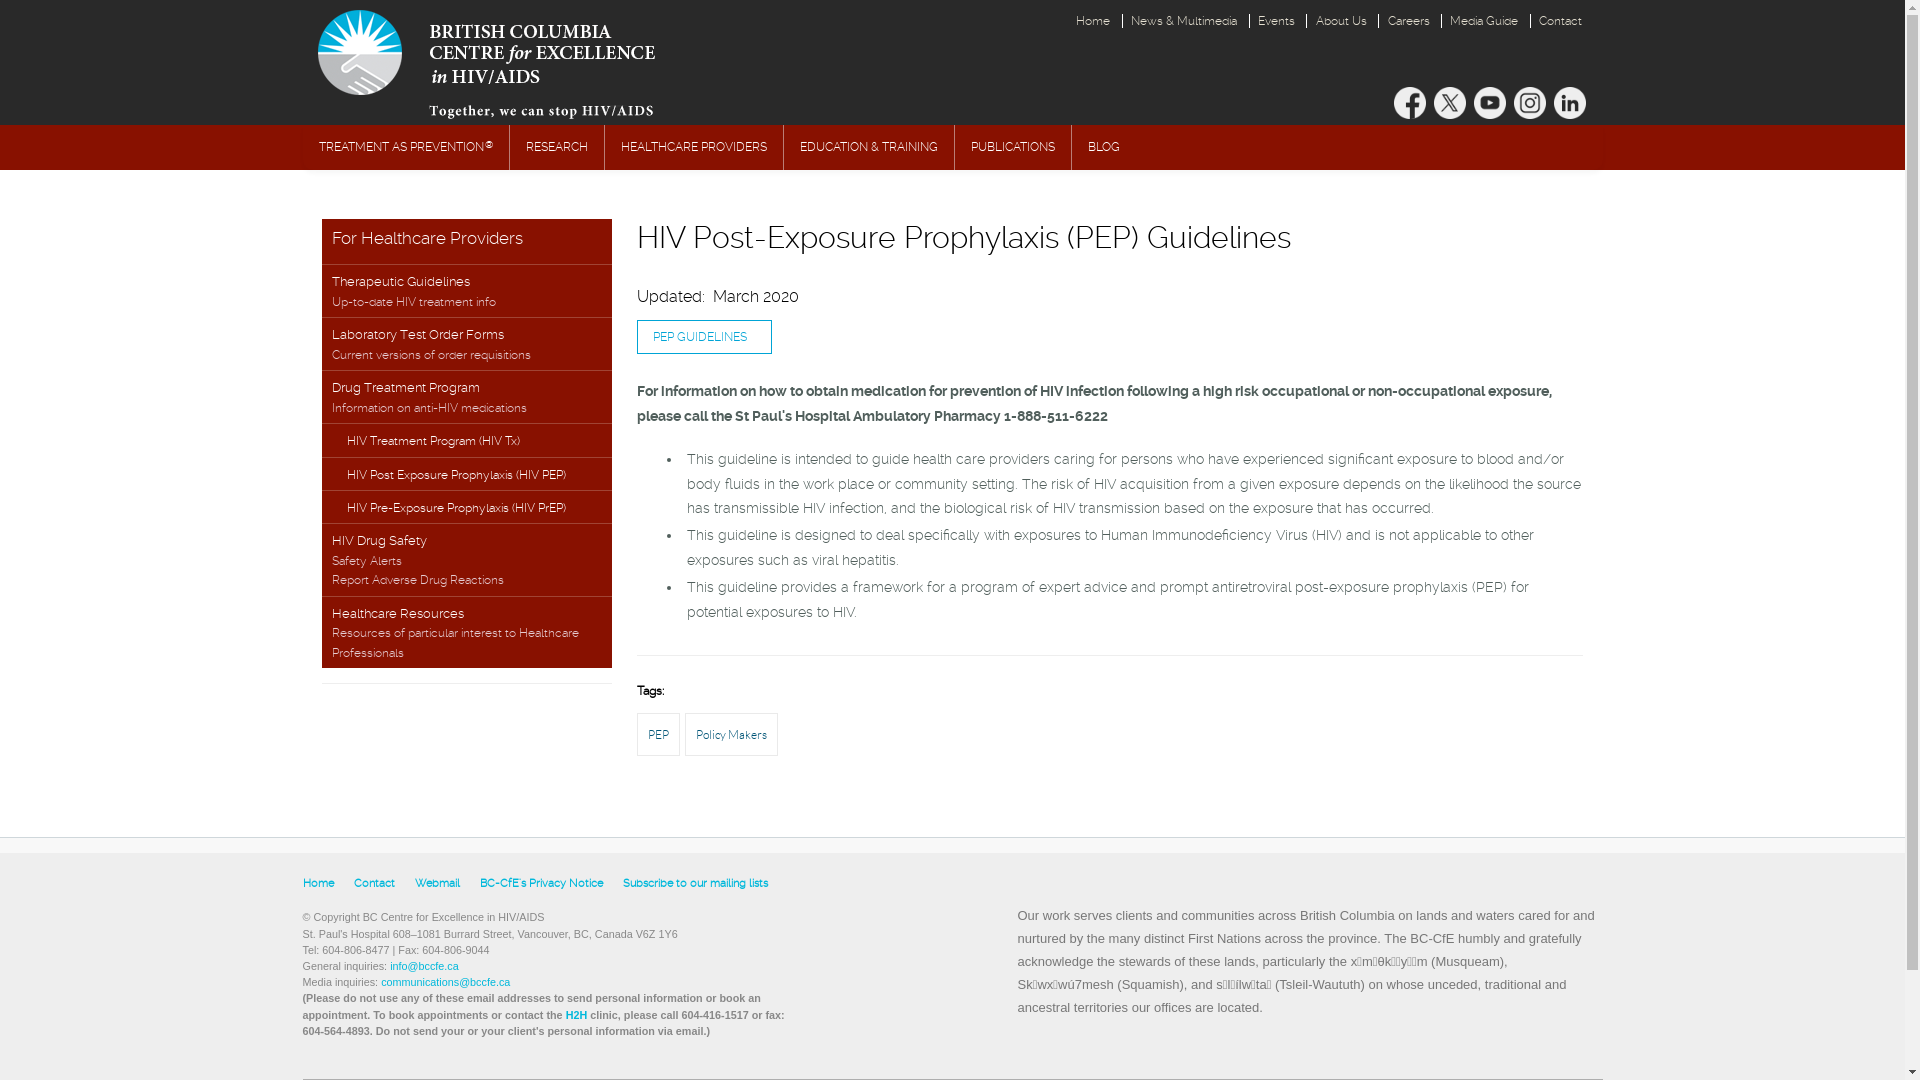 The width and height of the screenshot is (1920, 1080). Describe the element at coordinates (1277, 21) in the screenshot. I see `Events` at that location.